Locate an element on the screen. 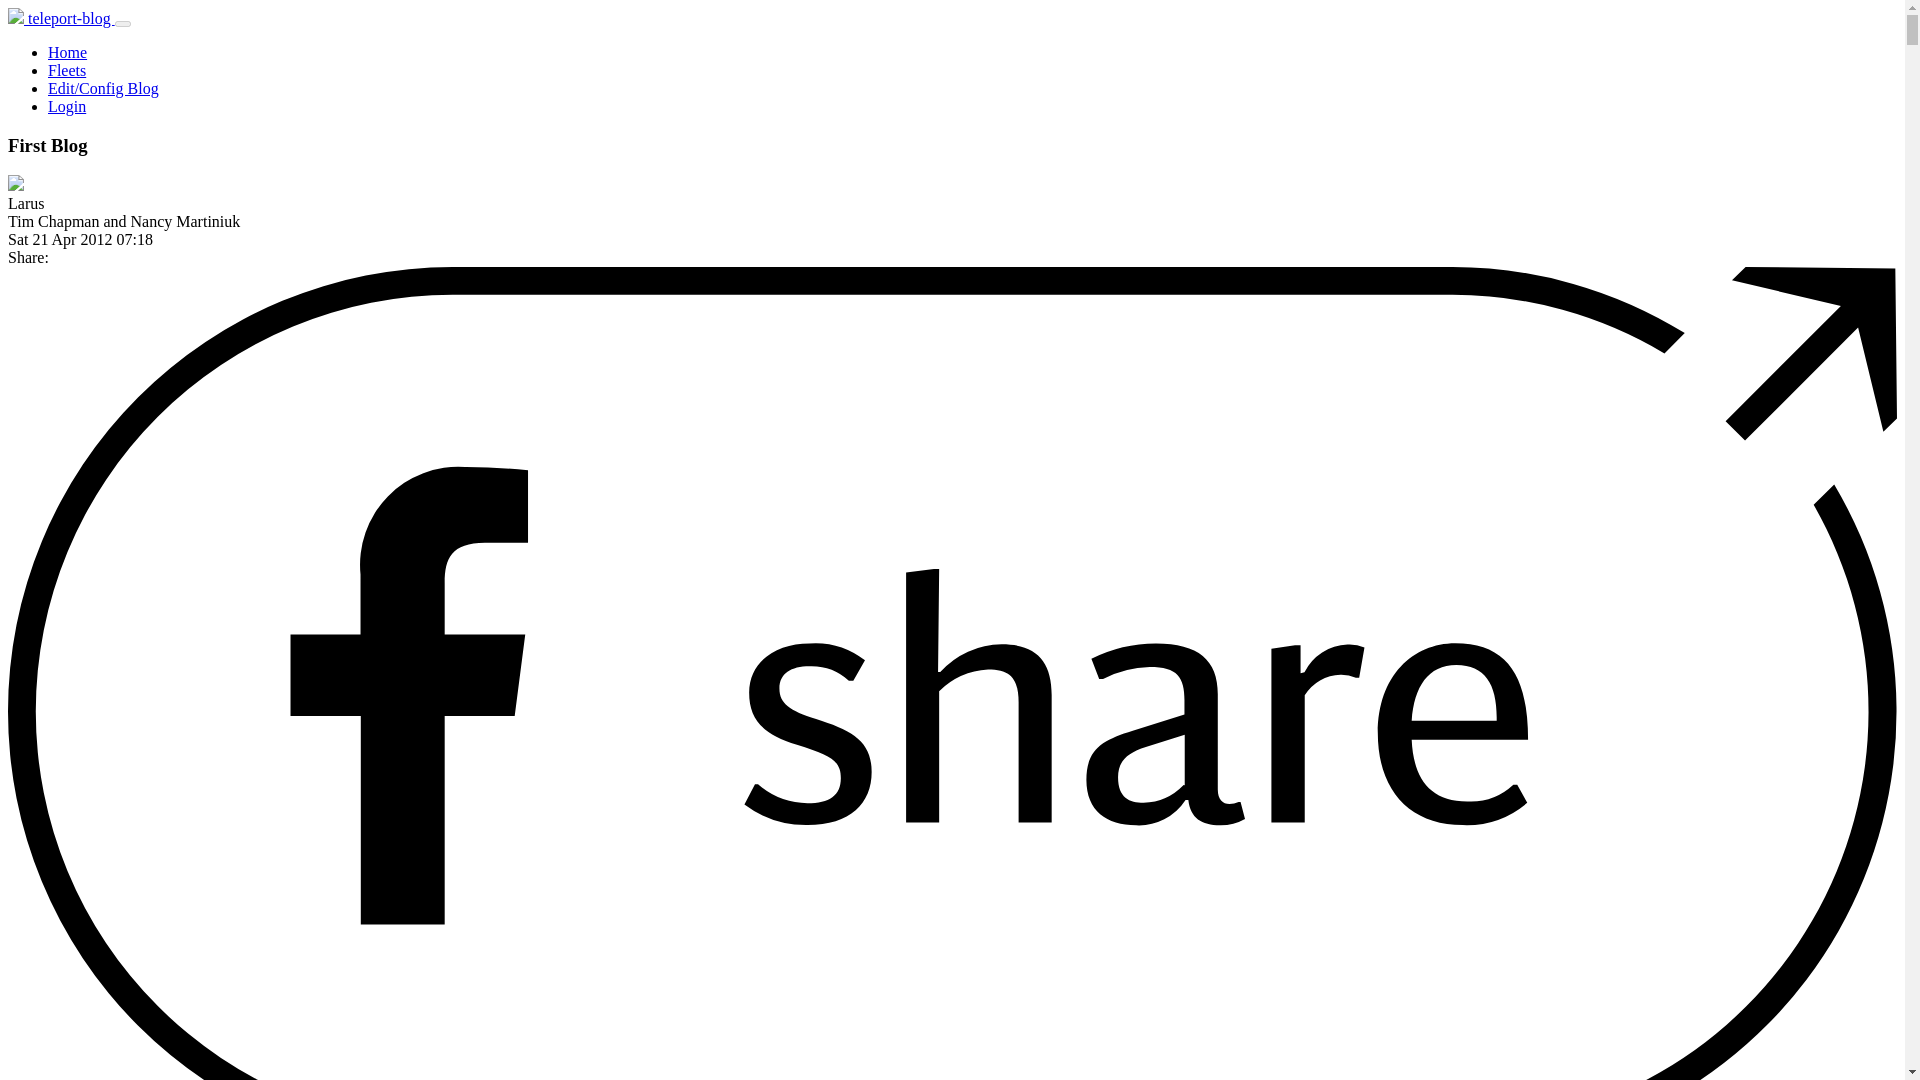 The width and height of the screenshot is (1920, 1080). Fleets is located at coordinates (67, 70).